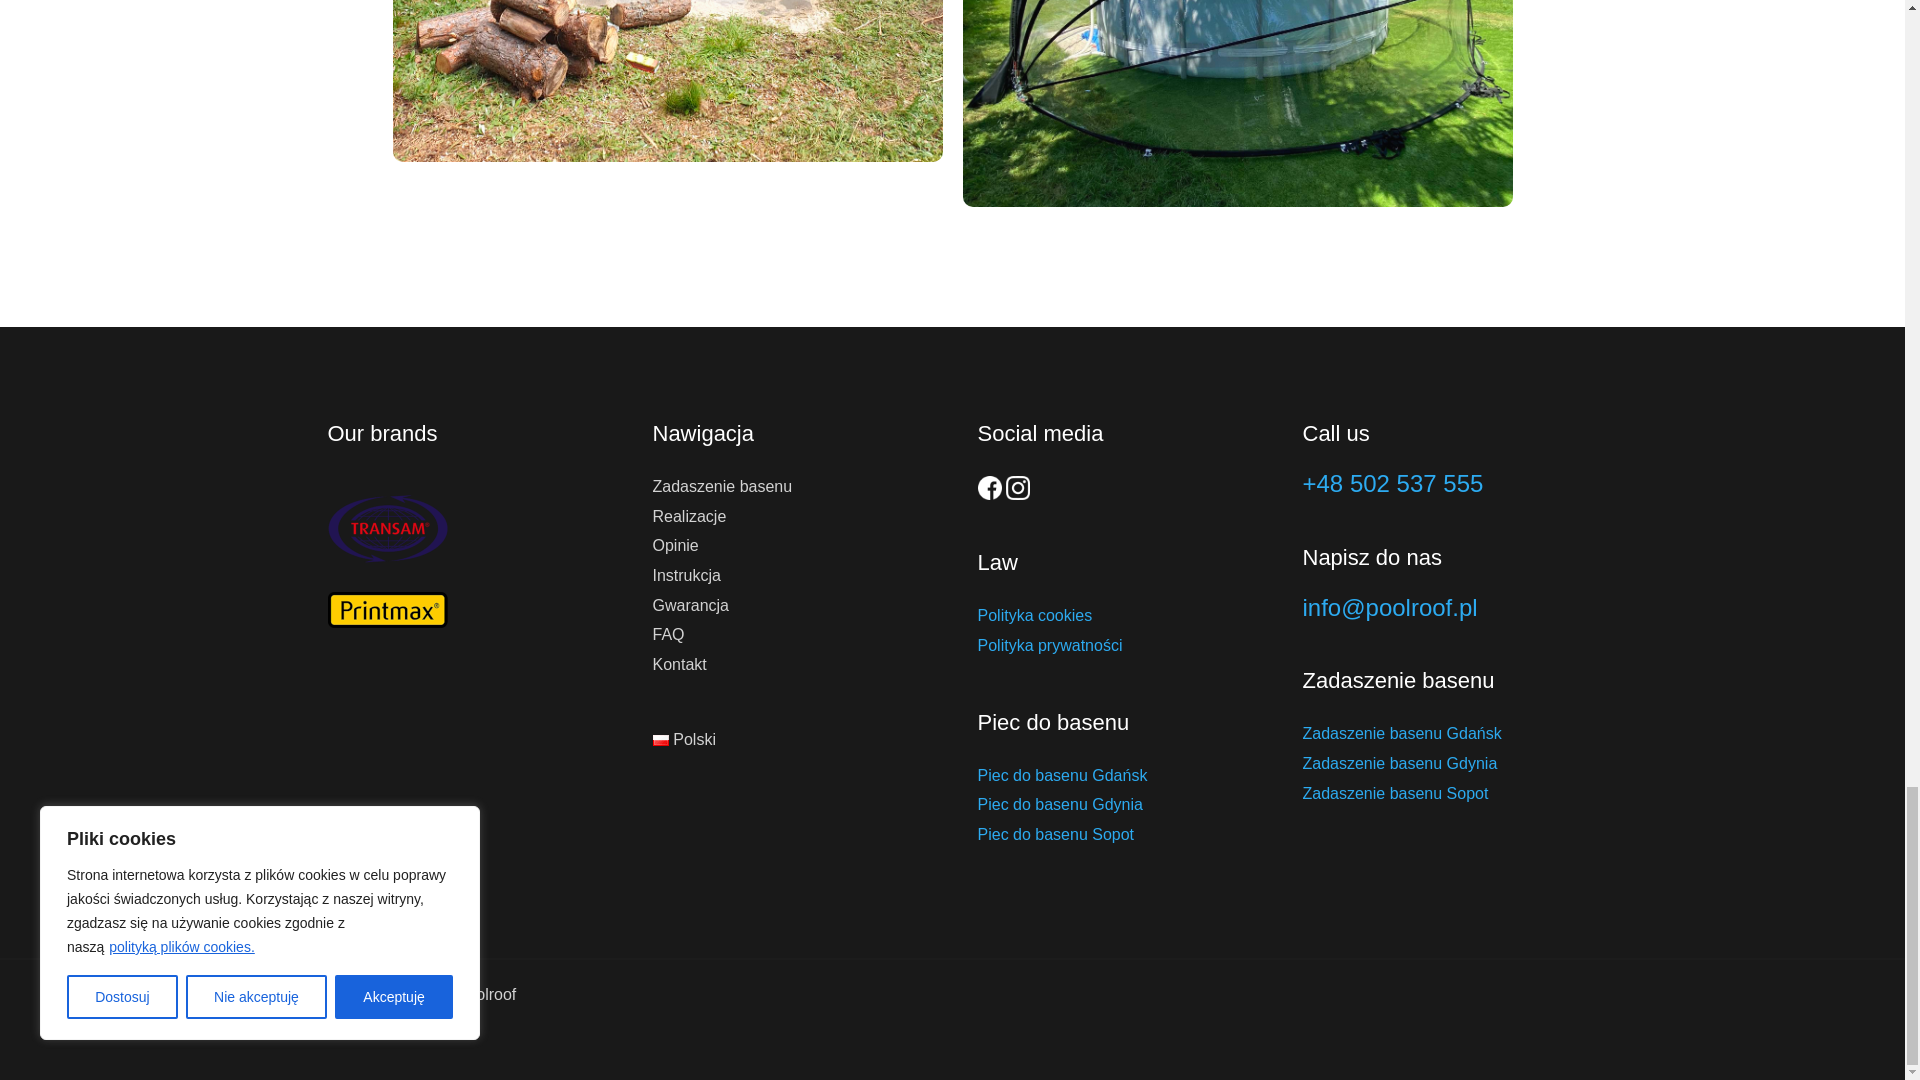 The height and width of the screenshot is (1080, 1920). I want to click on Zadaszenie basenu, so click(722, 486).